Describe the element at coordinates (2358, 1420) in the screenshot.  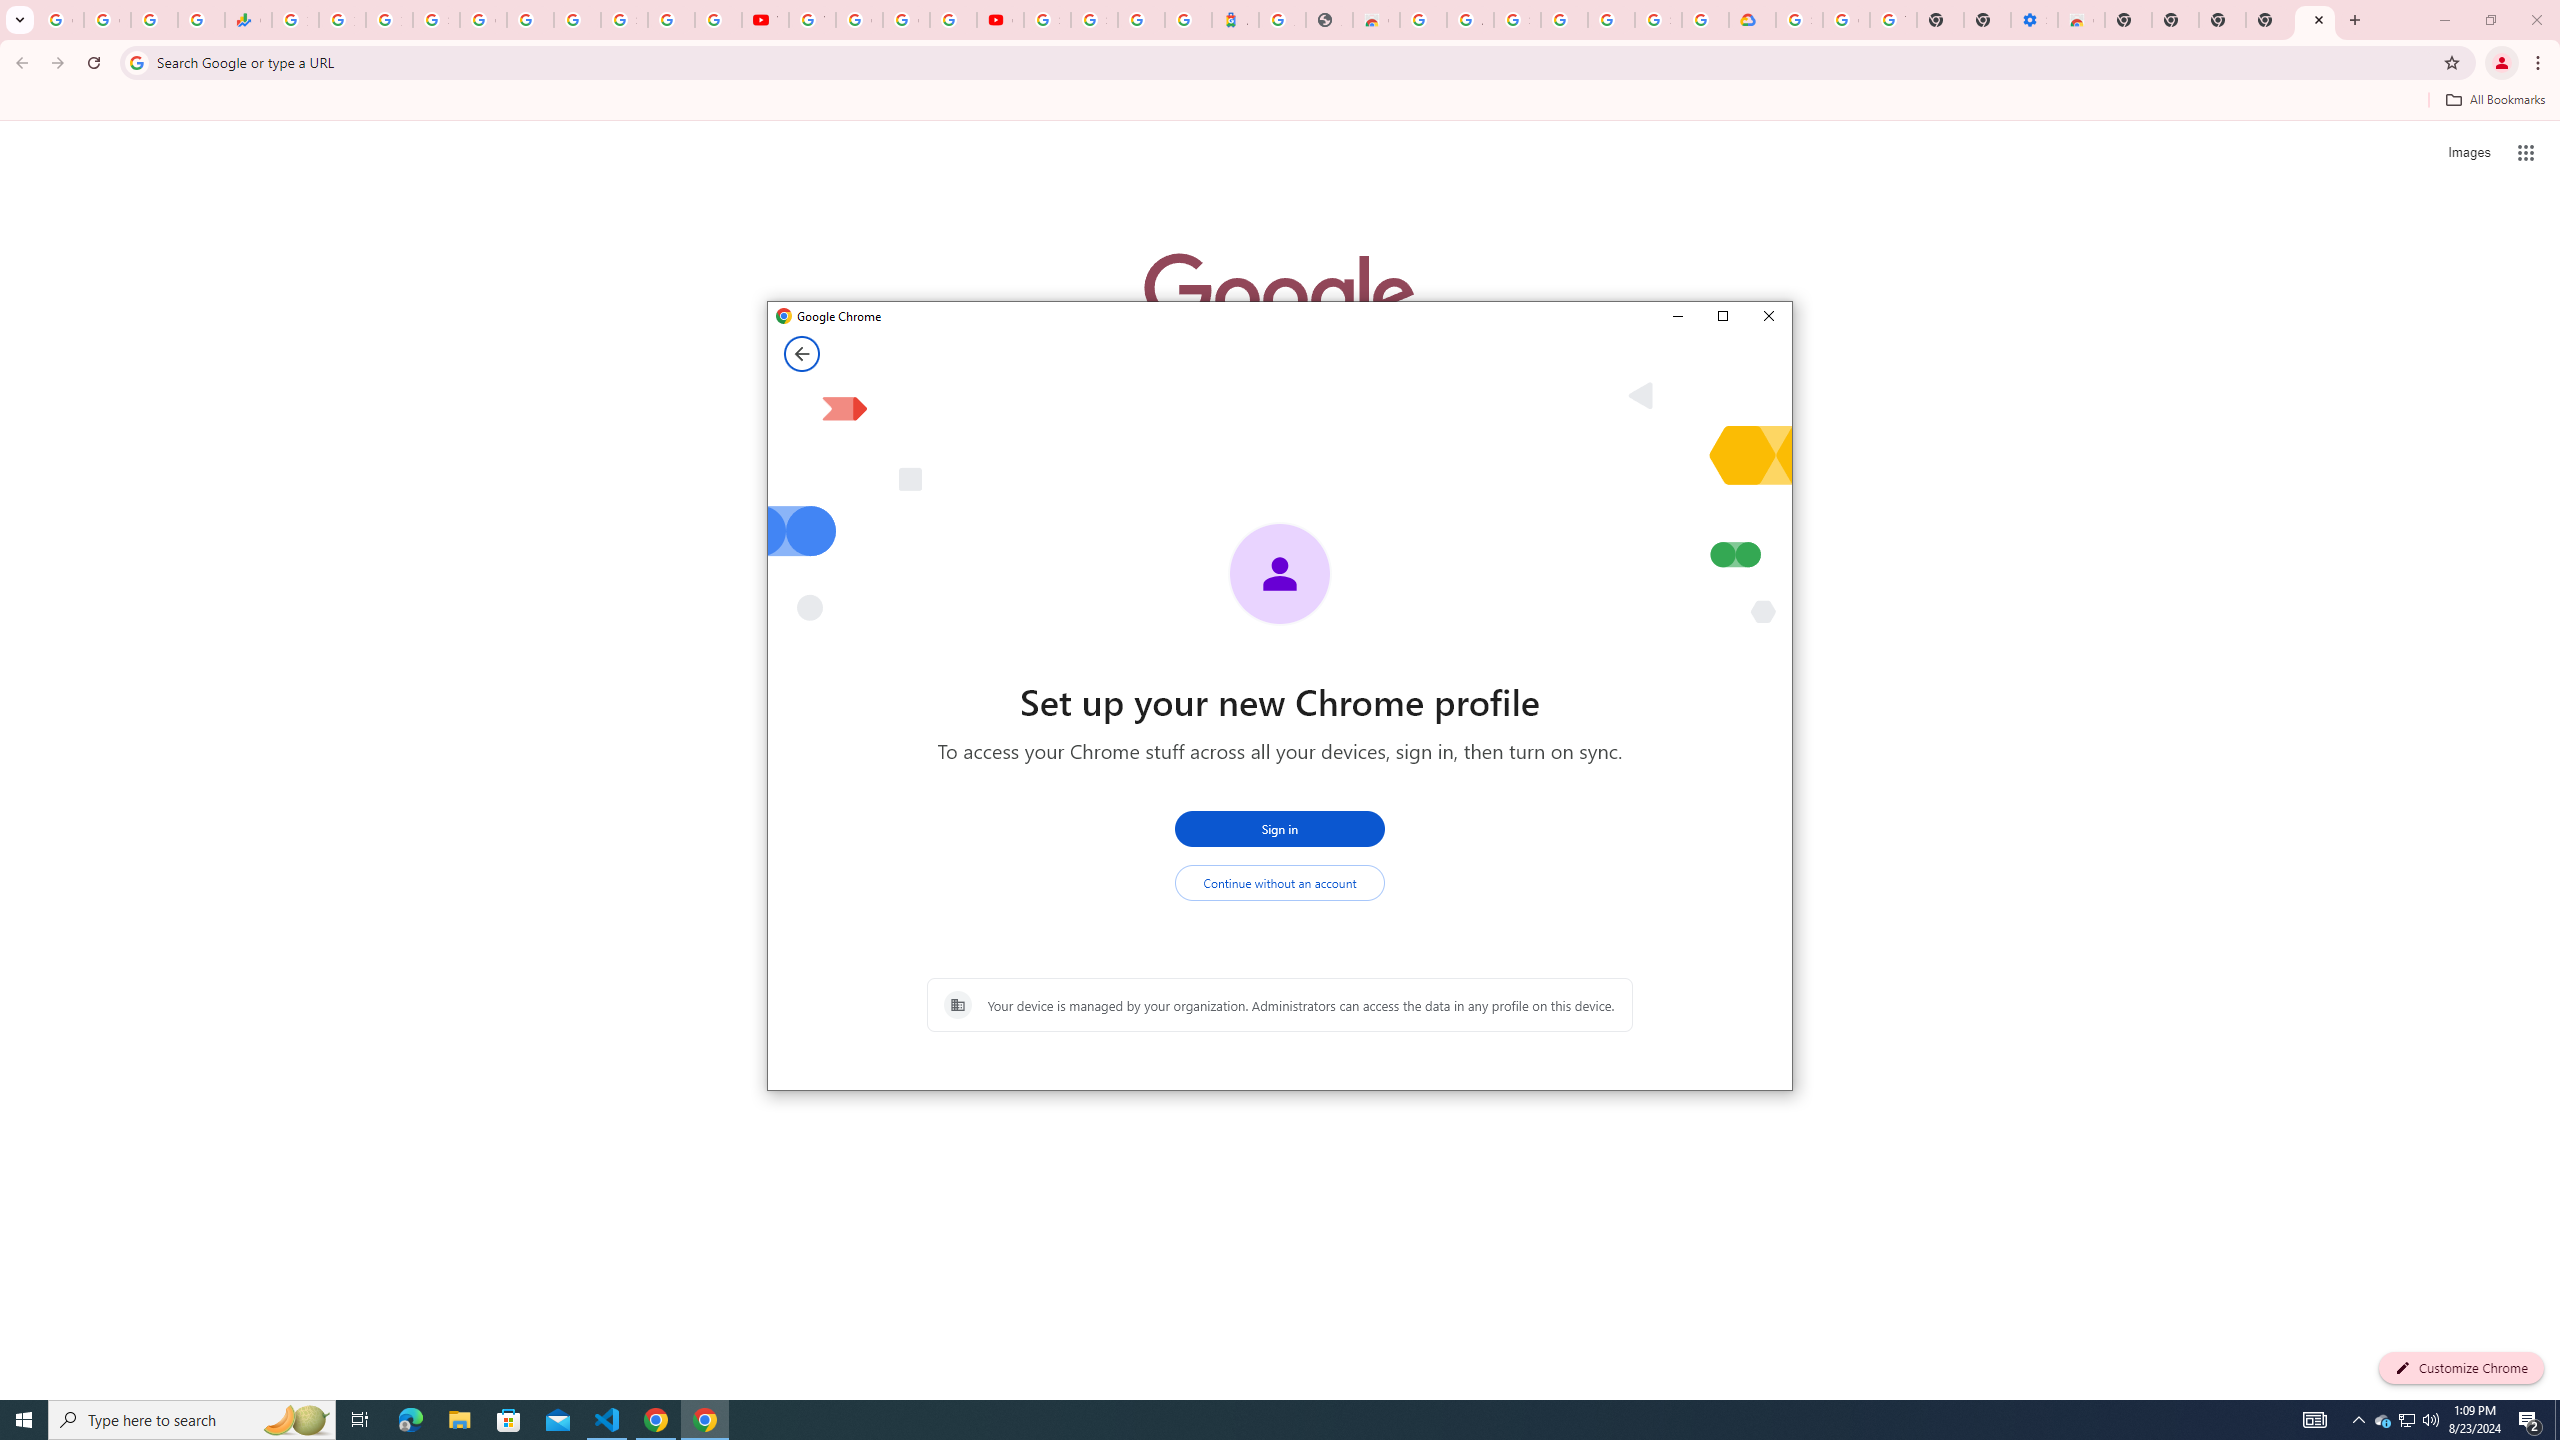
I see `Notification Chevron` at that location.